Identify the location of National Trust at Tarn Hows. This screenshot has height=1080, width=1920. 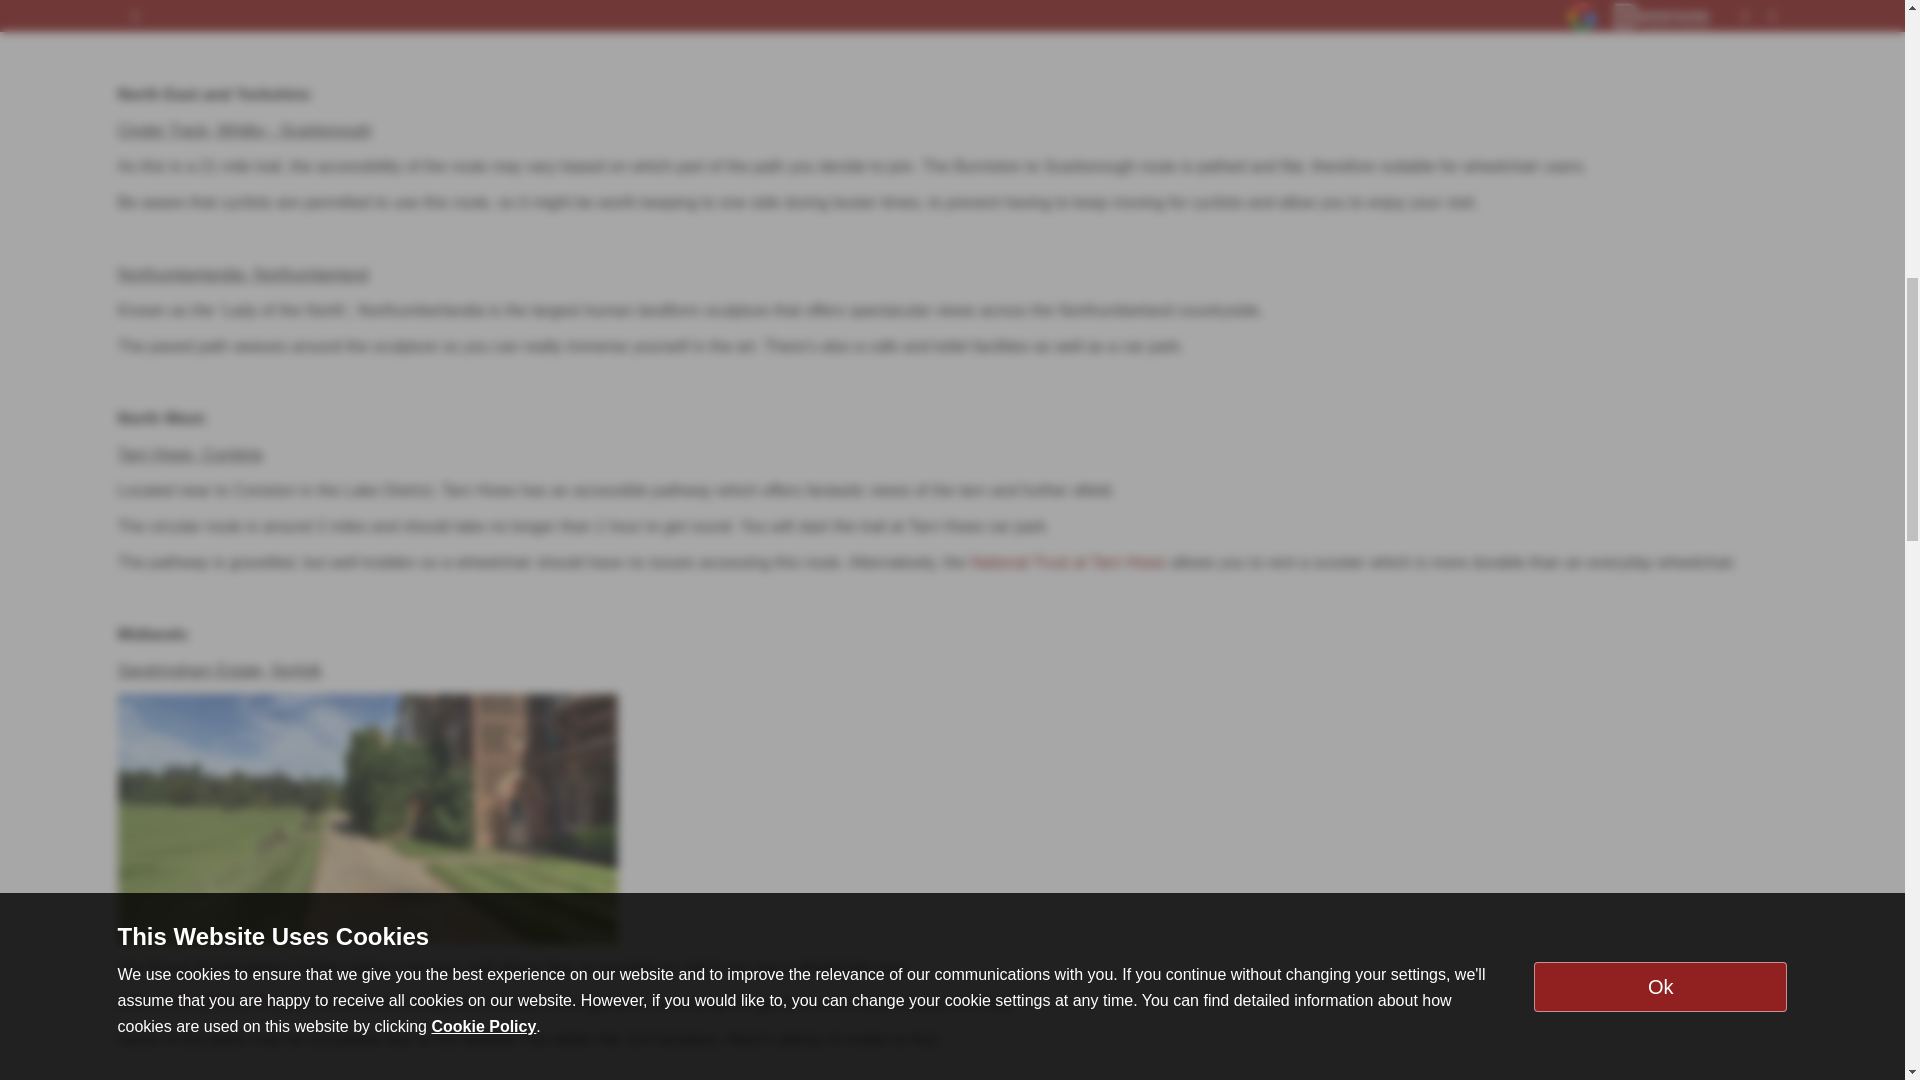
(1067, 562).